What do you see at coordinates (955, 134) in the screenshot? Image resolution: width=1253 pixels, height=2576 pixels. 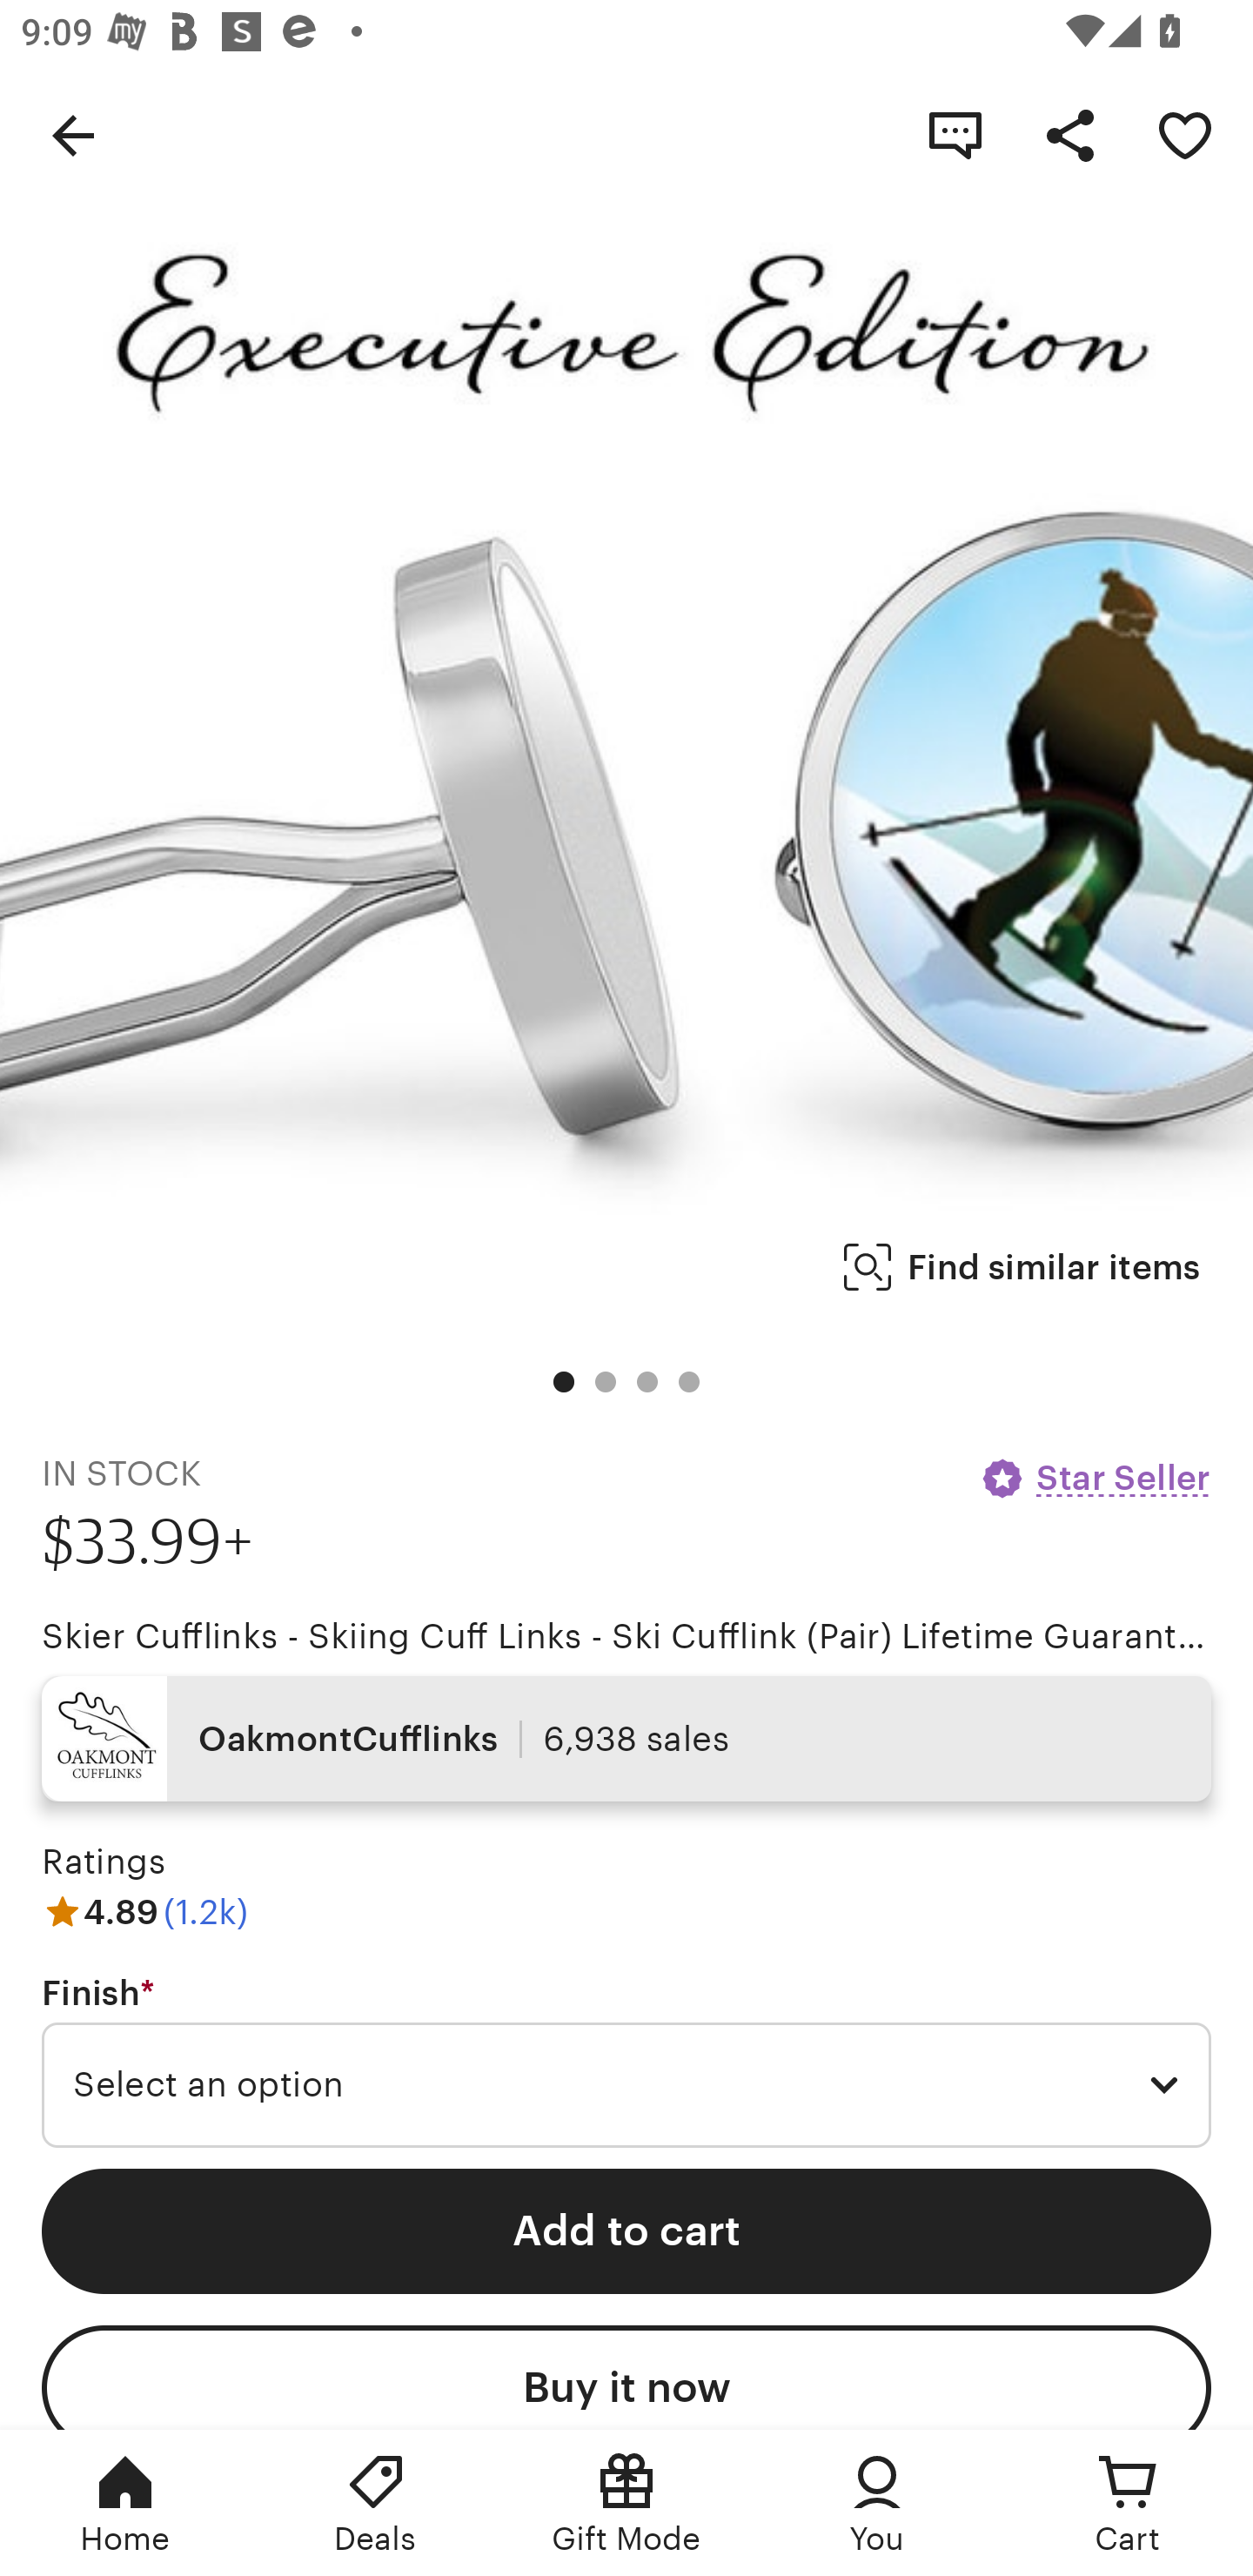 I see `Contact shop` at bounding box center [955, 134].